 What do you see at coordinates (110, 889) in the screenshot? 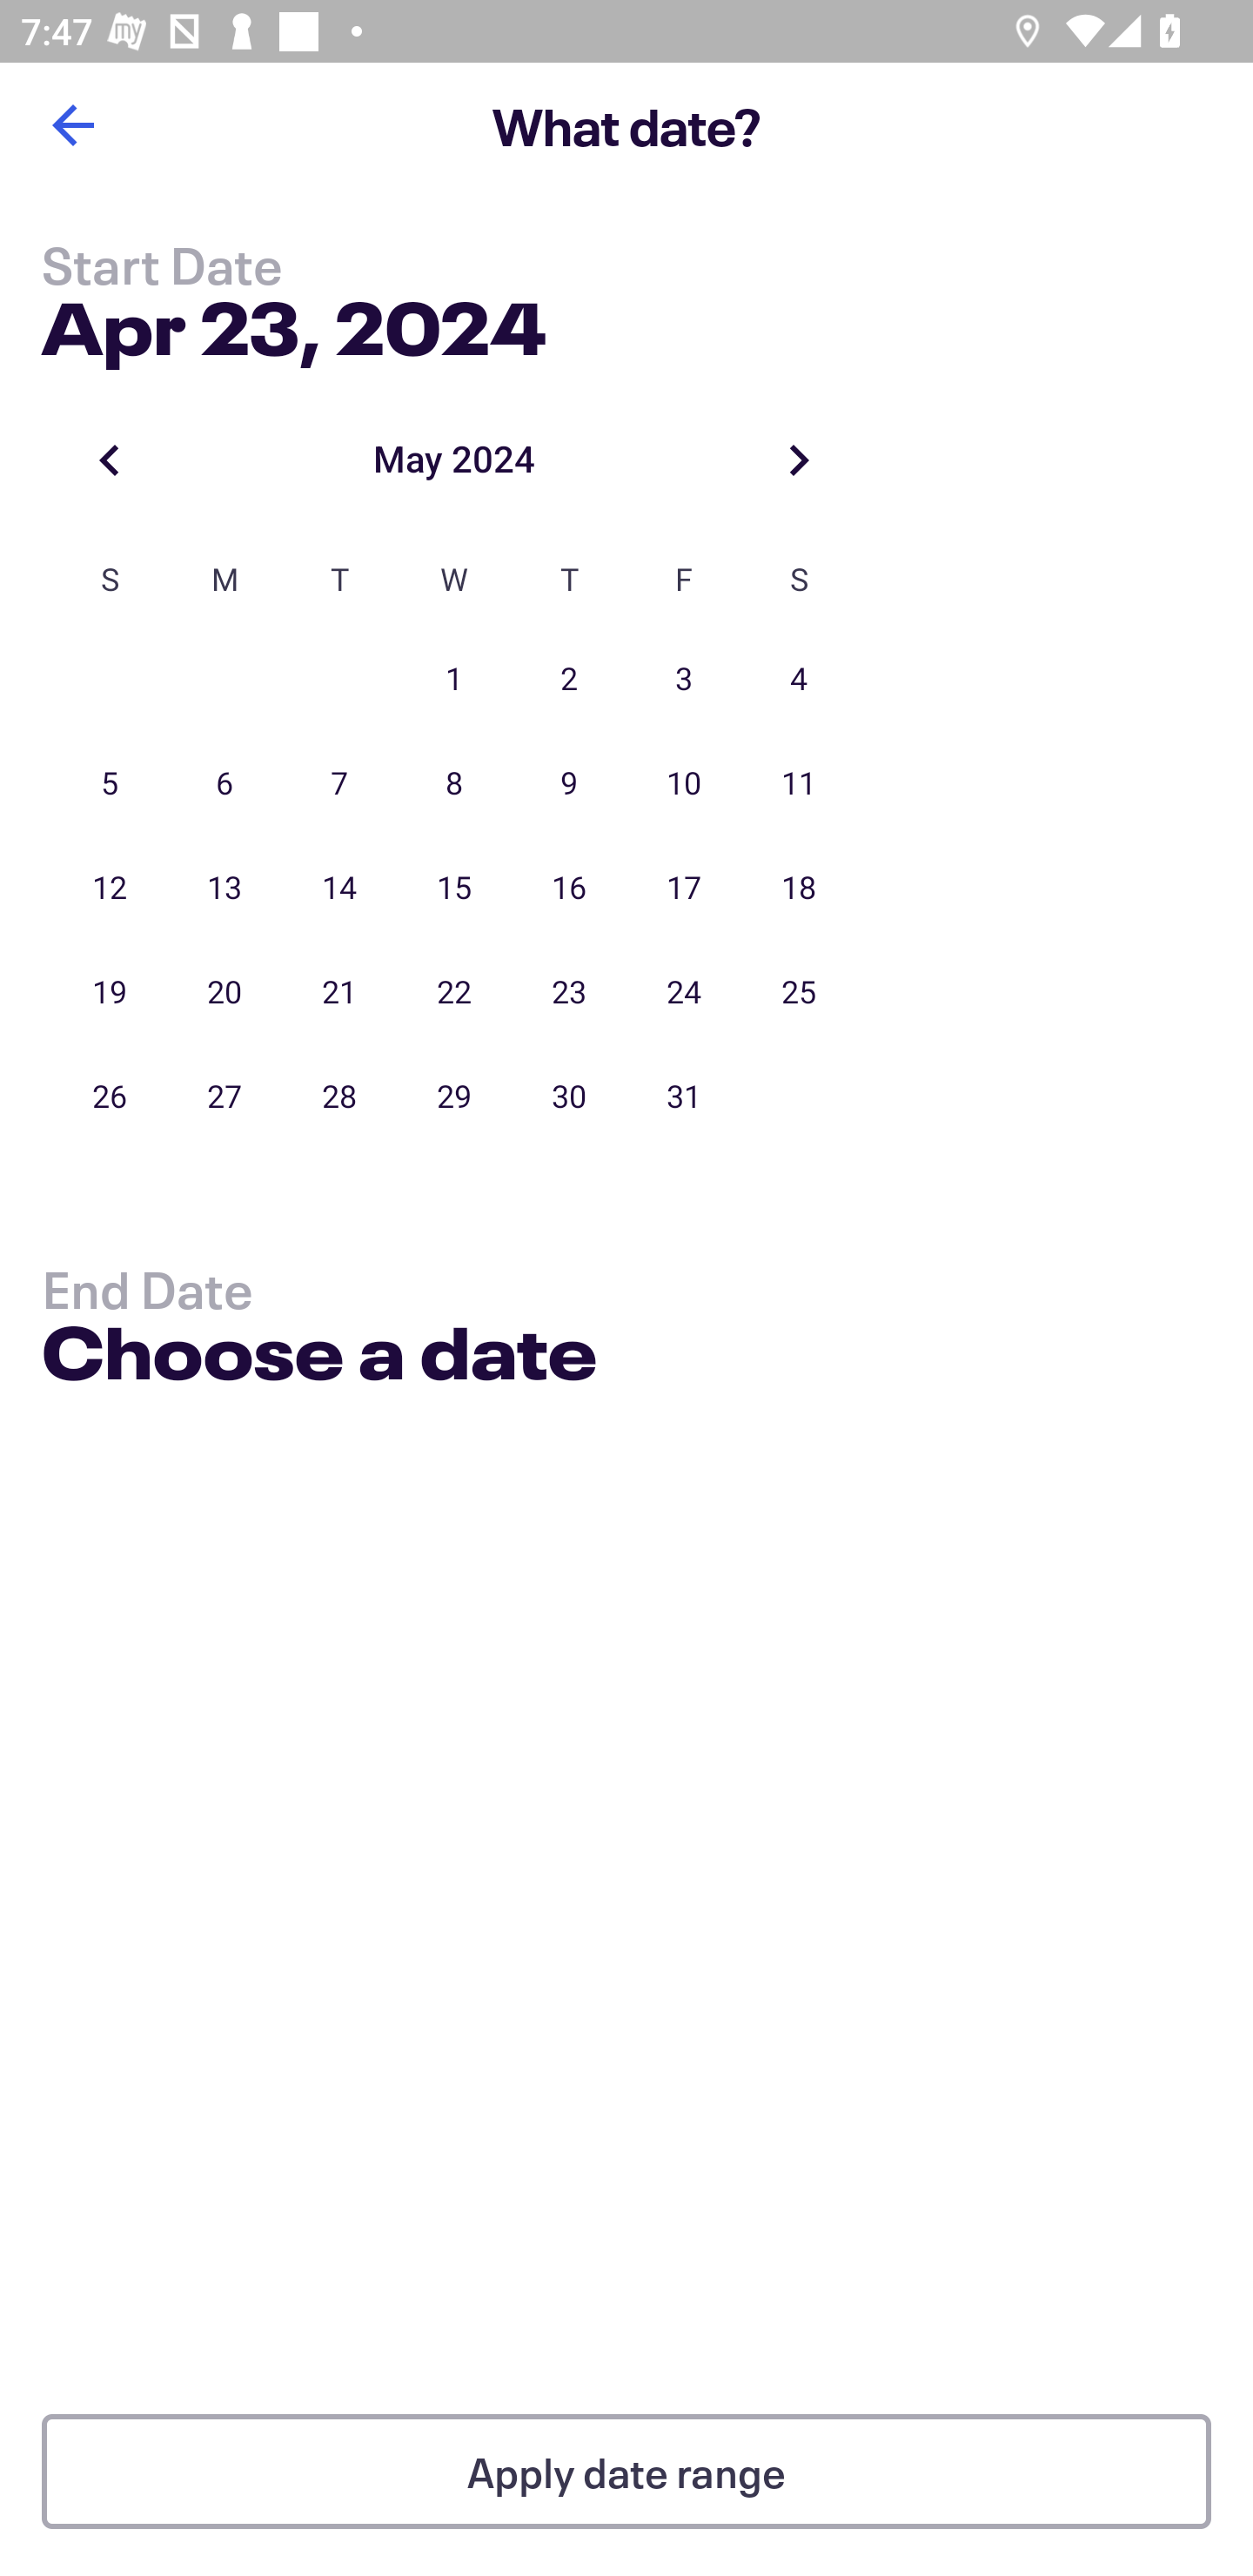
I see `12 12 May 2024` at bounding box center [110, 889].